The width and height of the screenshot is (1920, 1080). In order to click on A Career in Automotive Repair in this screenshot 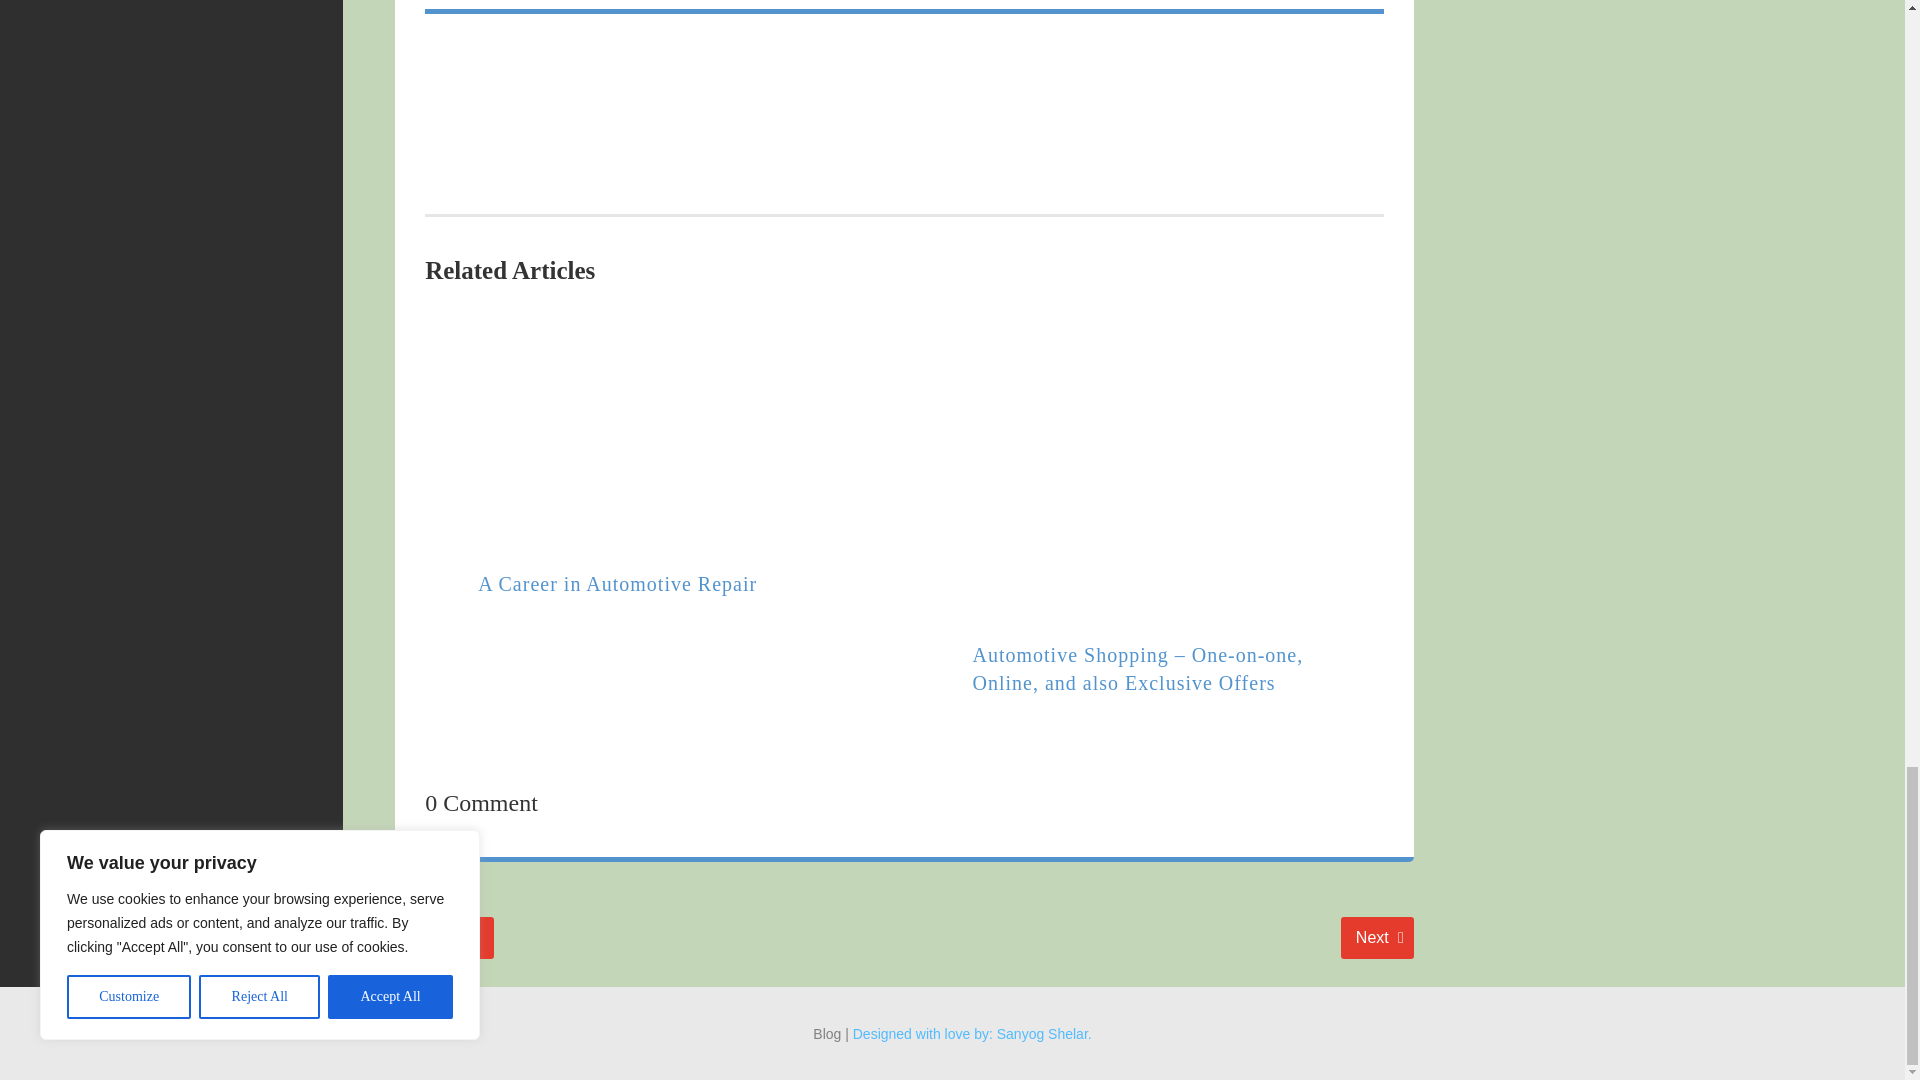, I will do `click(1376, 938)`.